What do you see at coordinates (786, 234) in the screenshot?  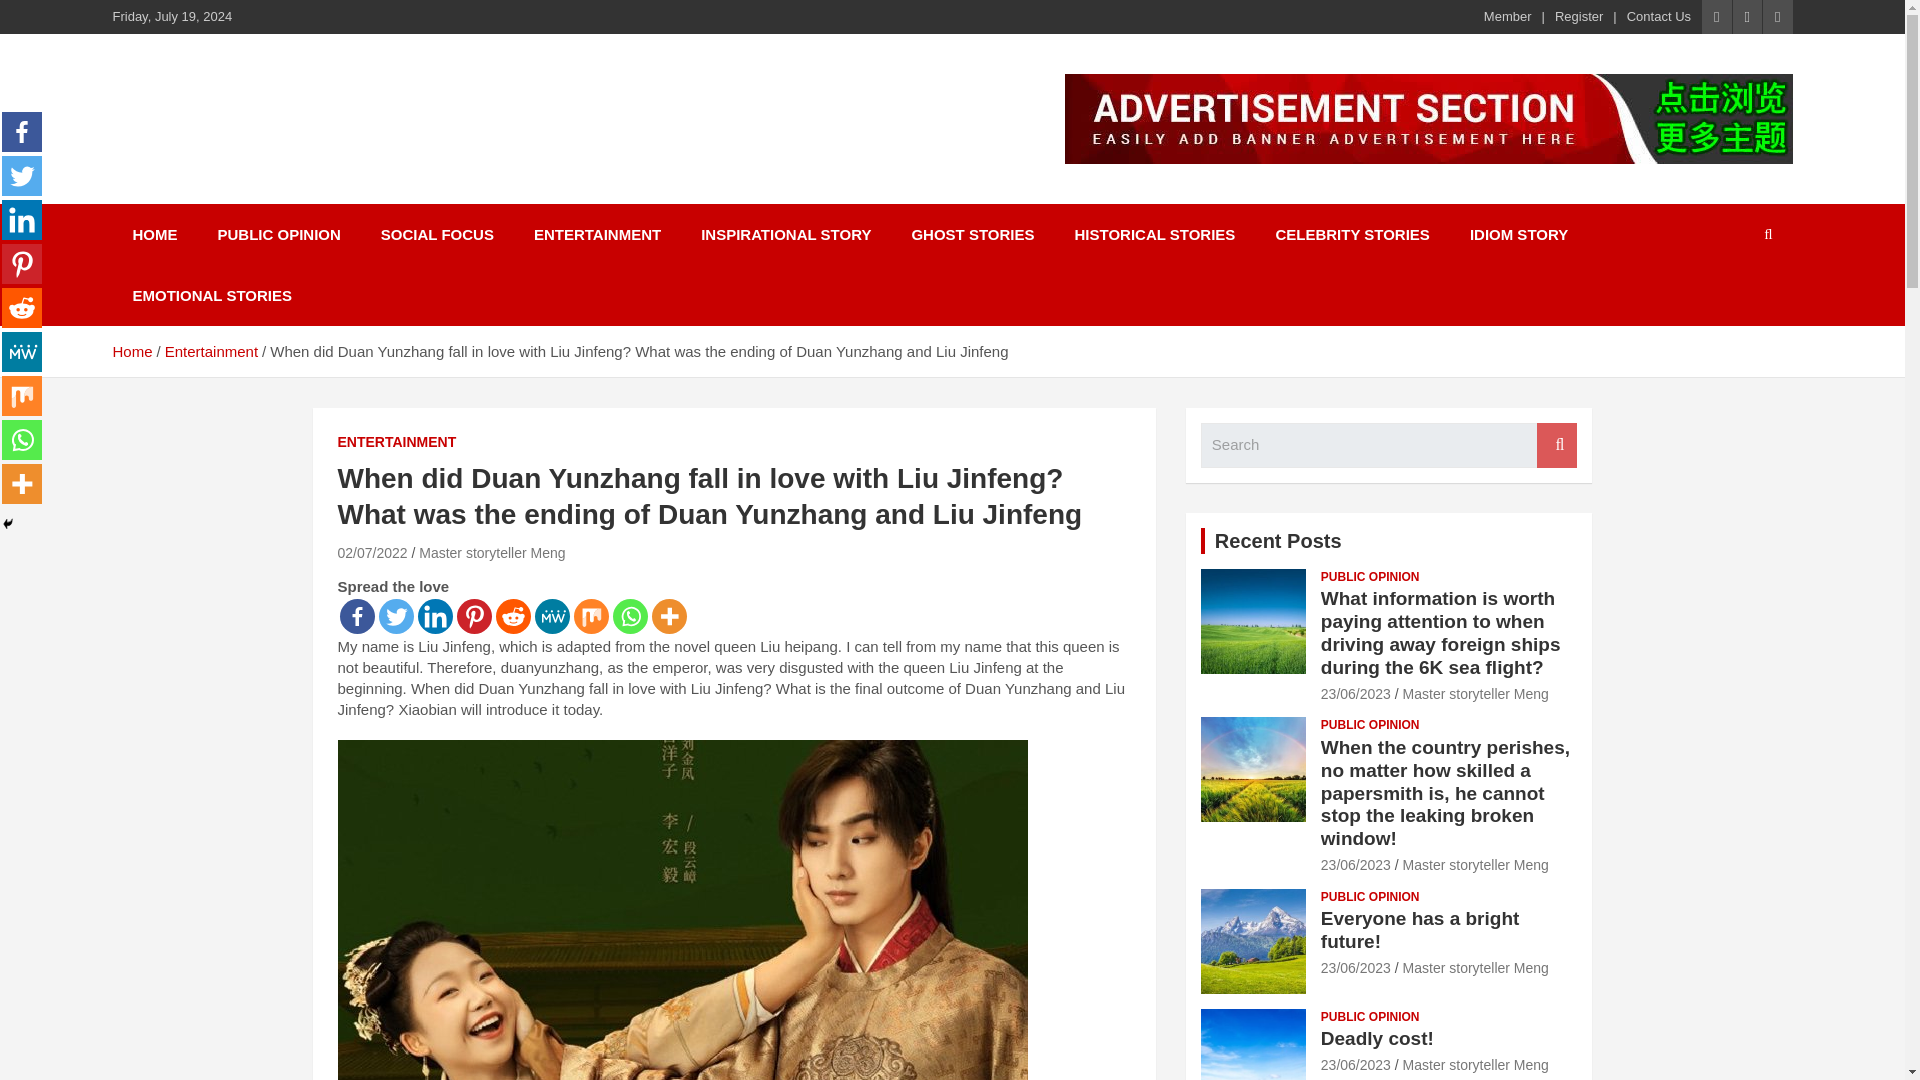 I see `INSPIRATIONAL STORY` at bounding box center [786, 234].